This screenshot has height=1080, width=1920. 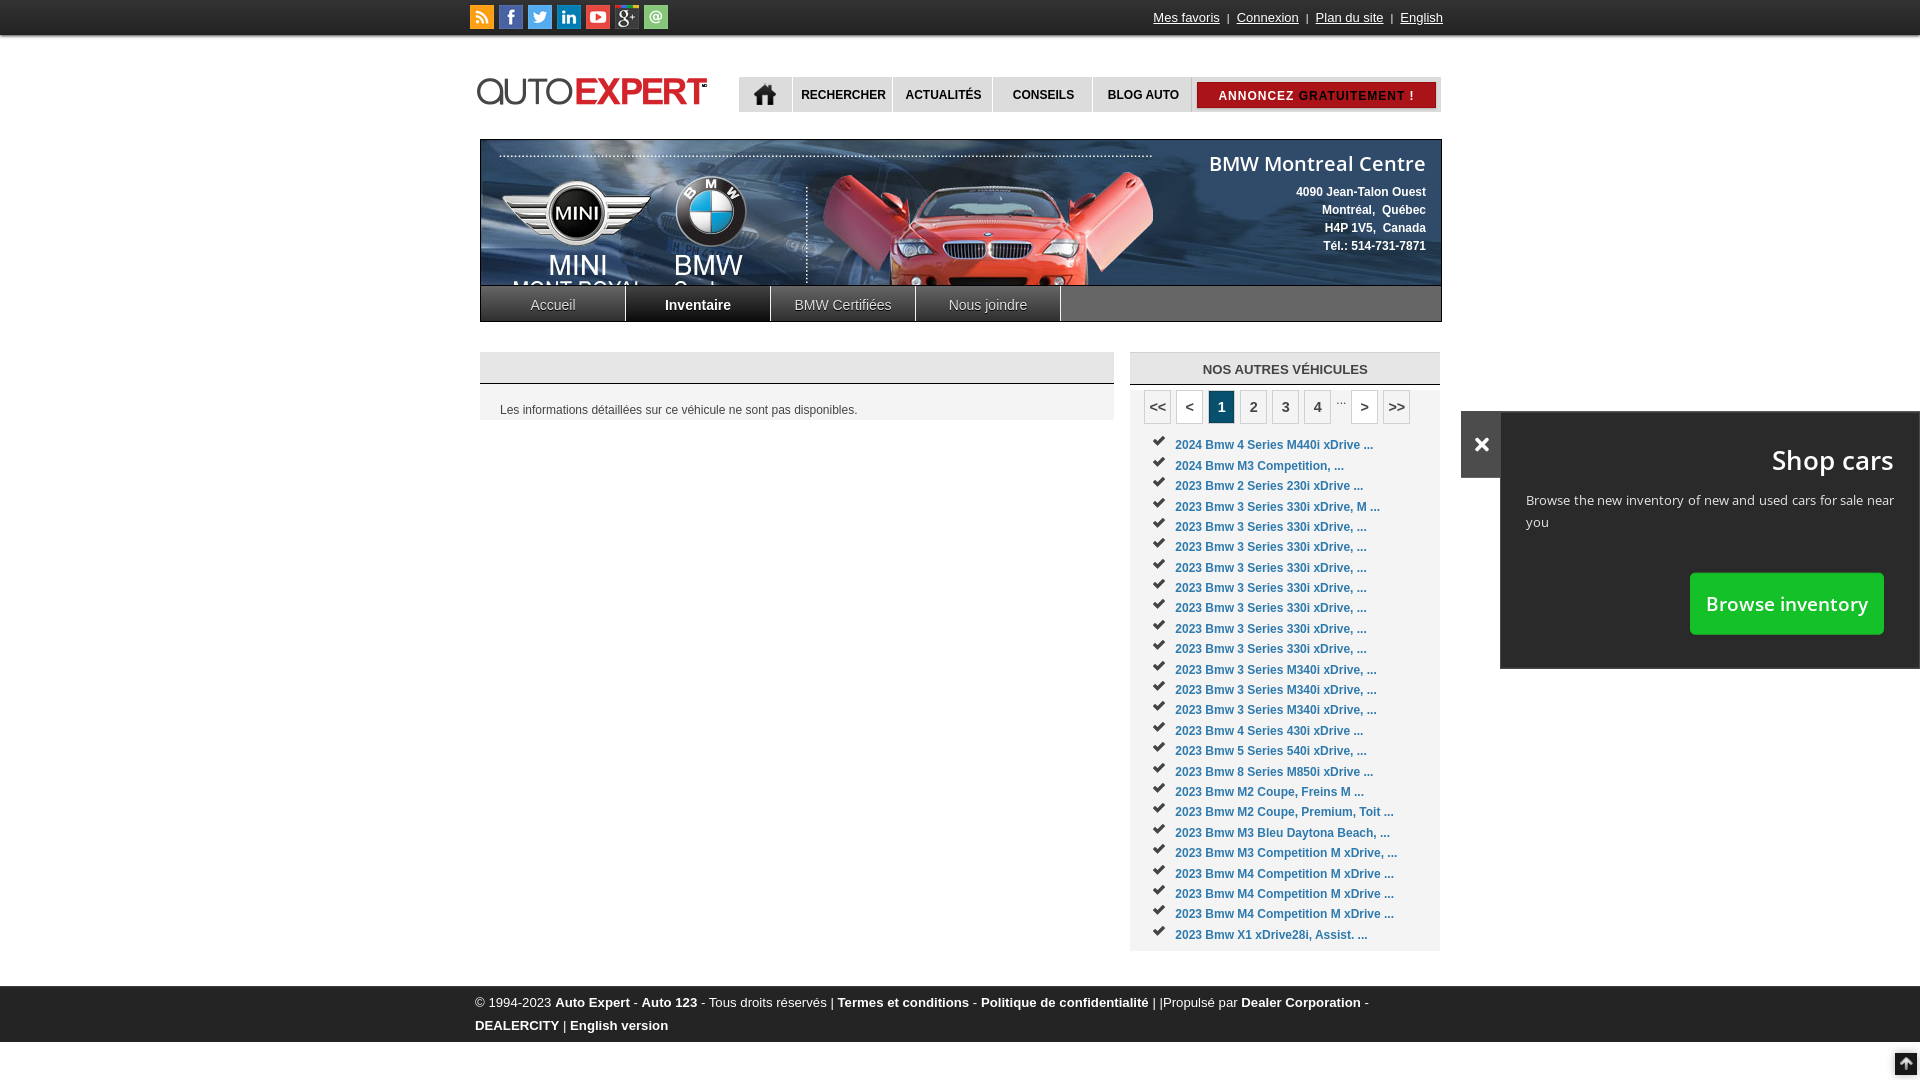 What do you see at coordinates (1254, 407) in the screenshot?
I see `2` at bounding box center [1254, 407].